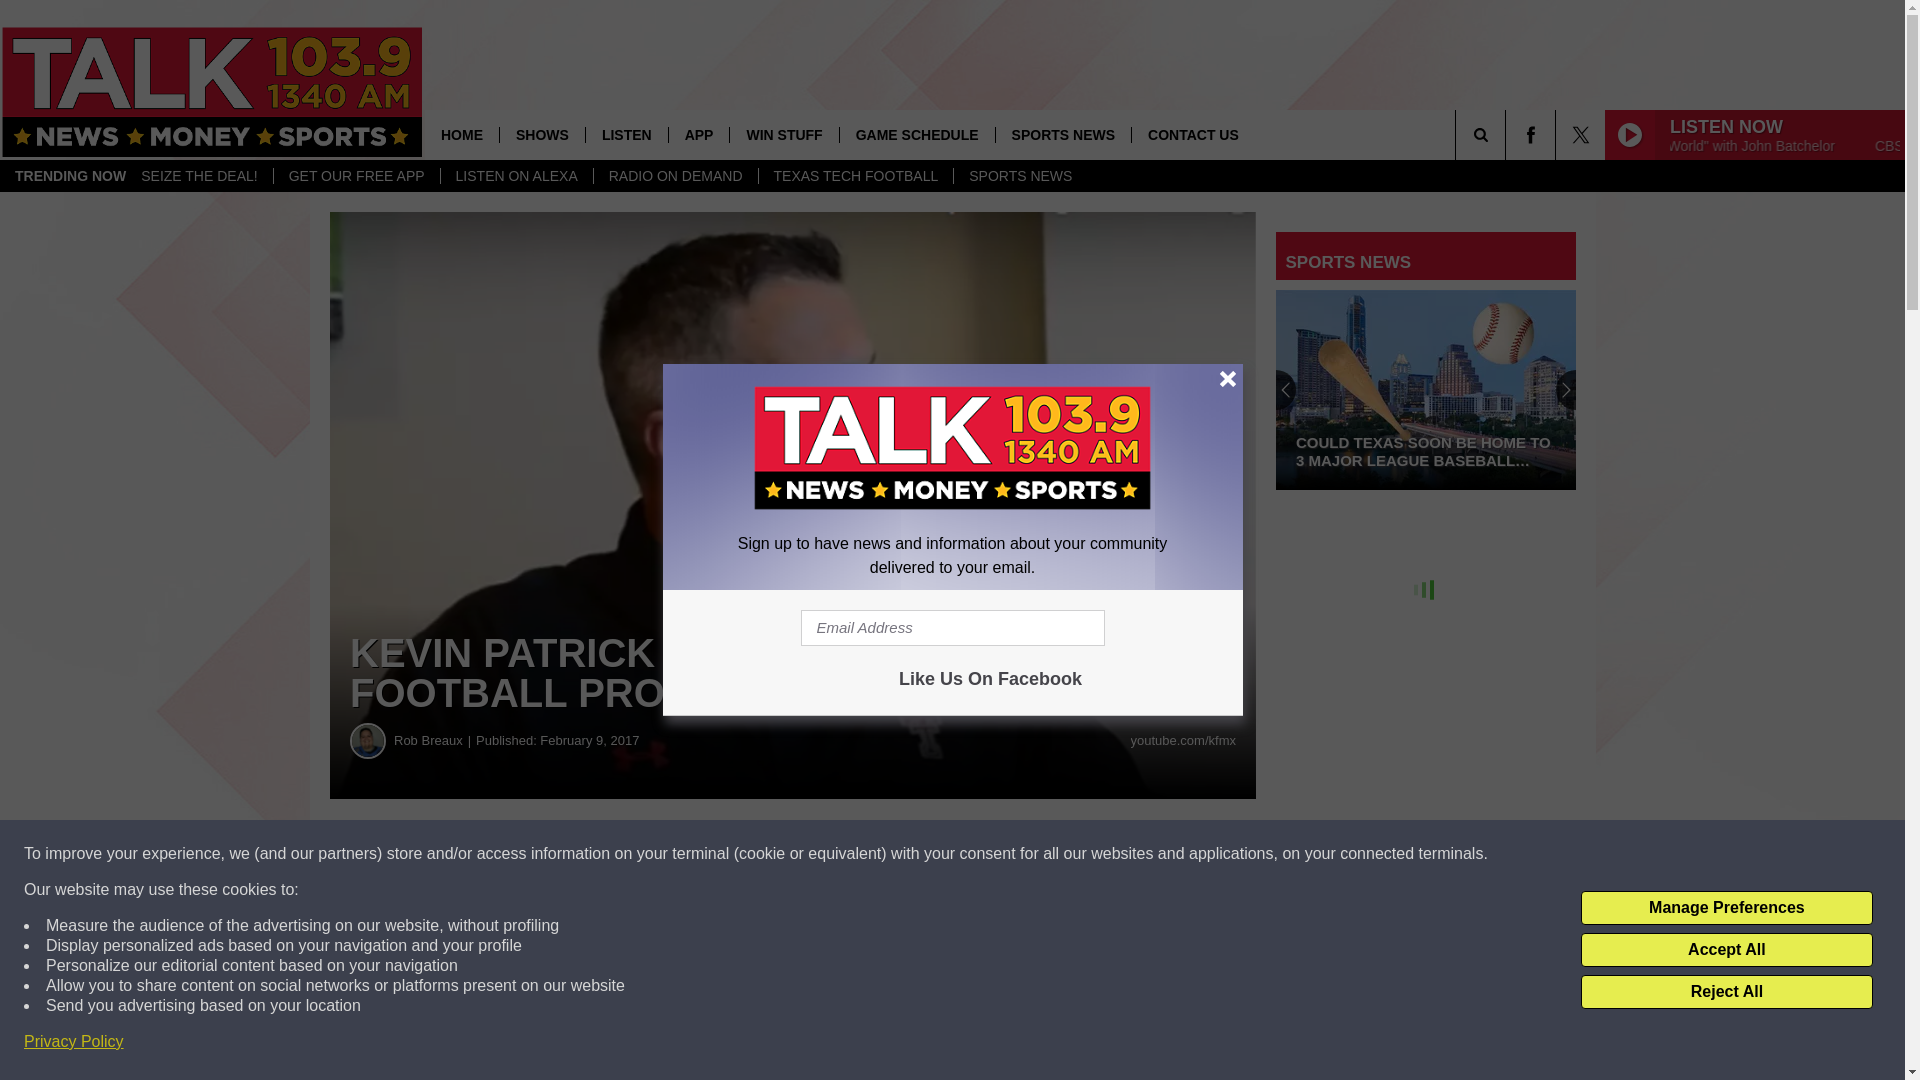 The width and height of the screenshot is (1920, 1080). What do you see at coordinates (1726, 950) in the screenshot?
I see `Accept All` at bounding box center [1726, 950].